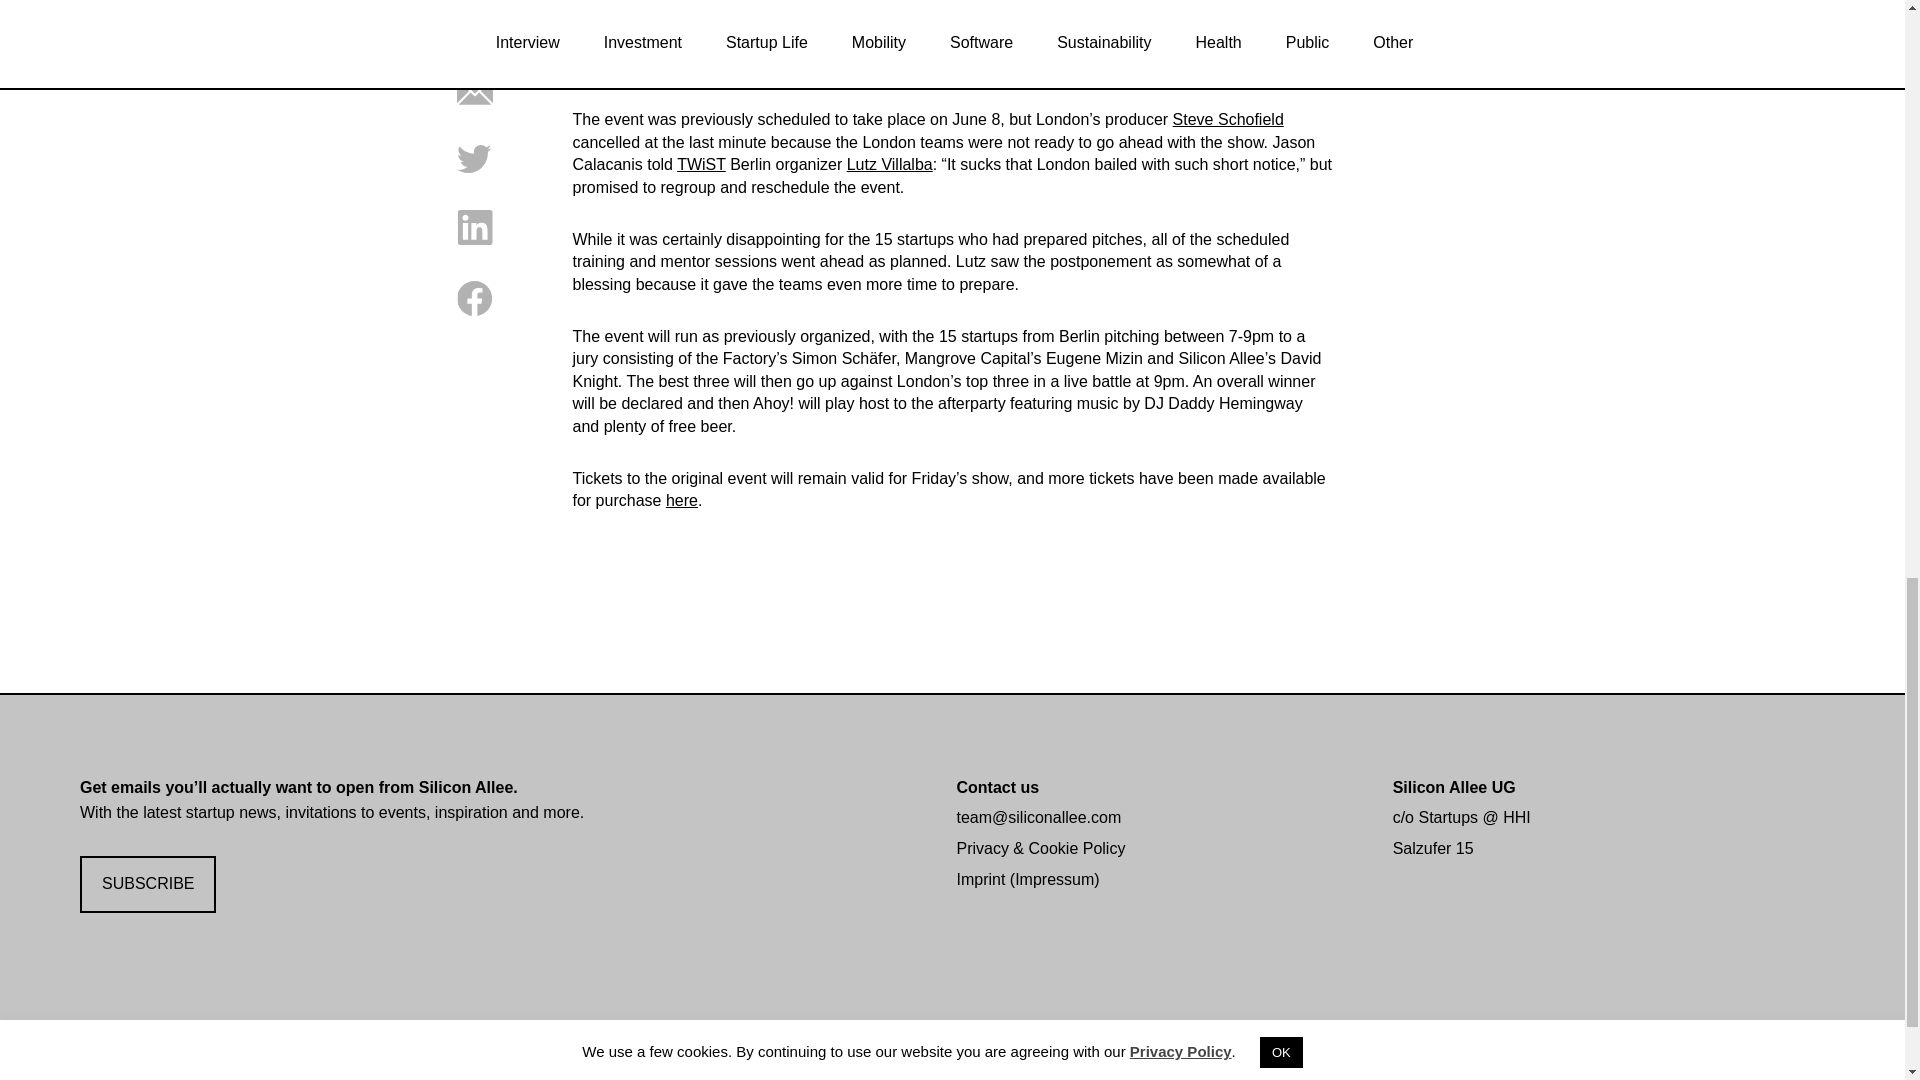 The height and width of the screenshot is (1080, 1920). I want to click on SUBSCRIBE, so click(148, 884).